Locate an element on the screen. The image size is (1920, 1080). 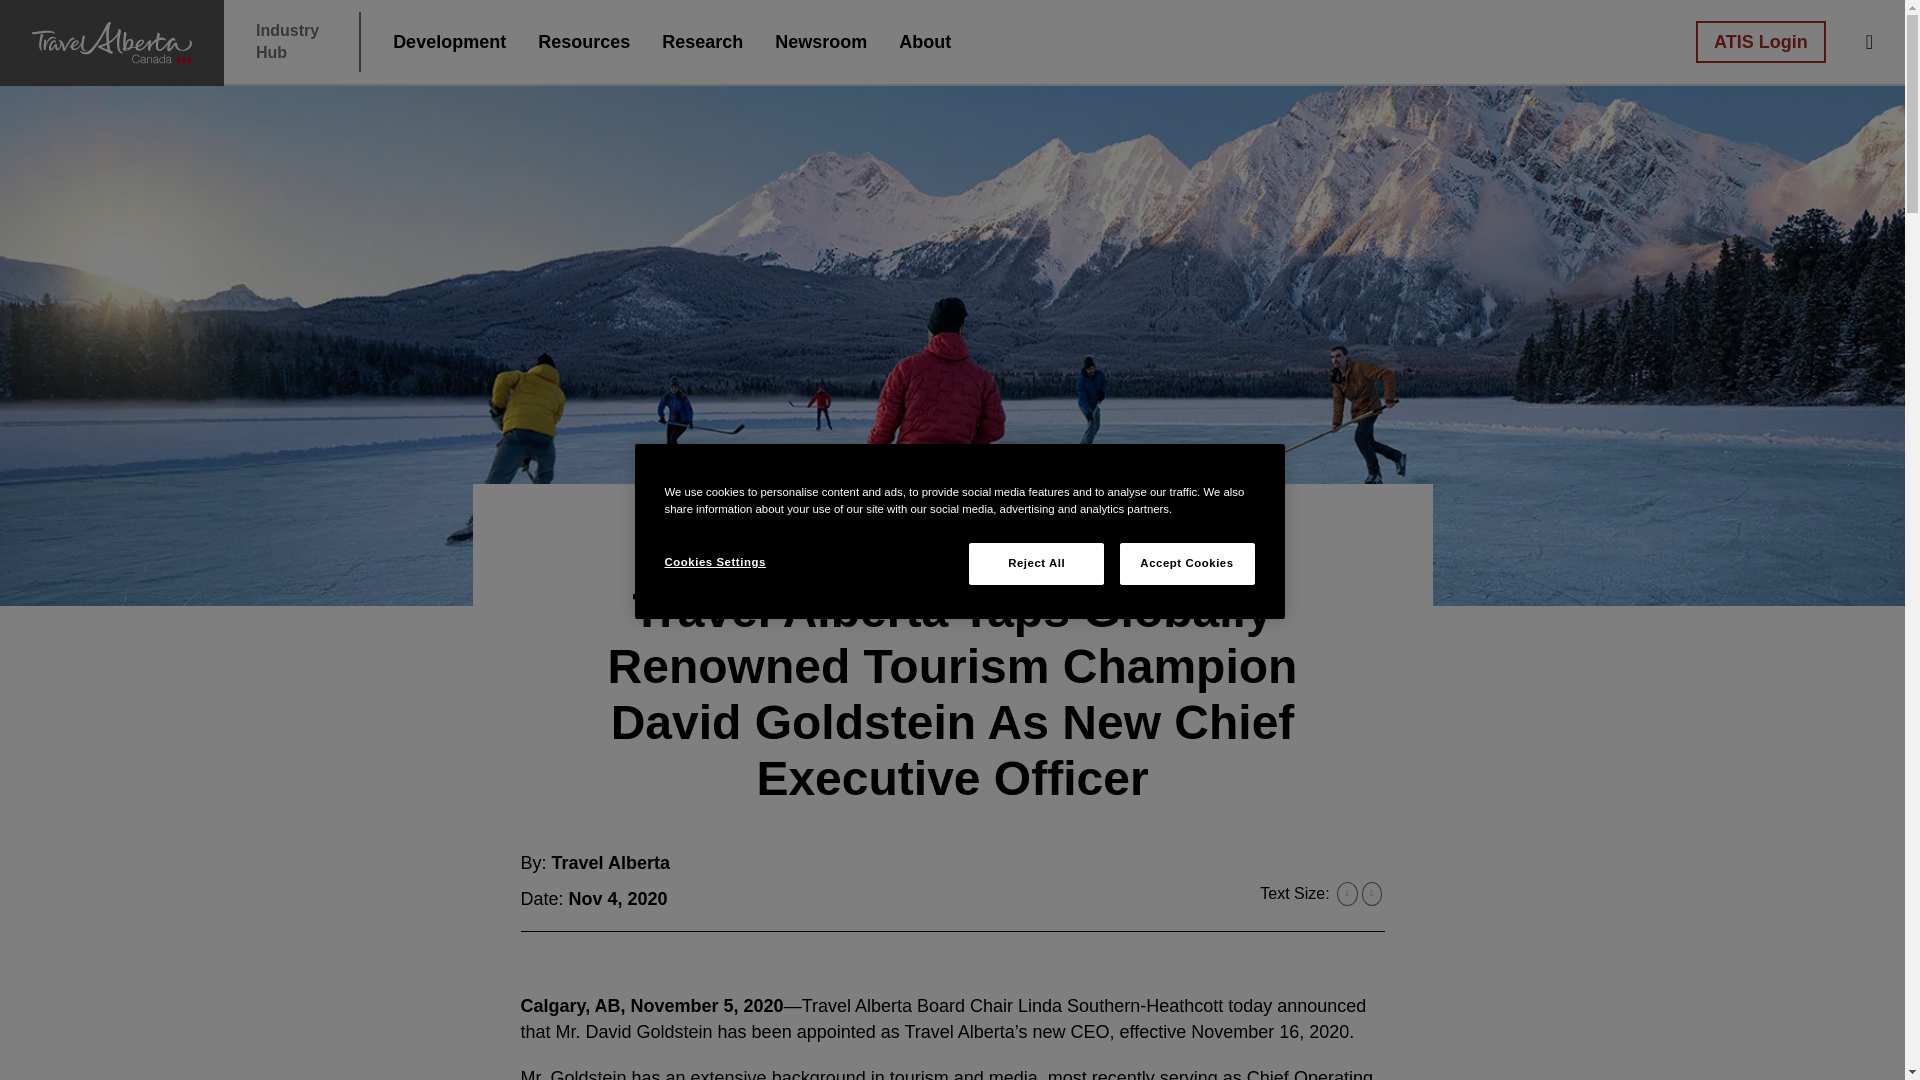
ATIS Login is located at coordinates (1760, 41).